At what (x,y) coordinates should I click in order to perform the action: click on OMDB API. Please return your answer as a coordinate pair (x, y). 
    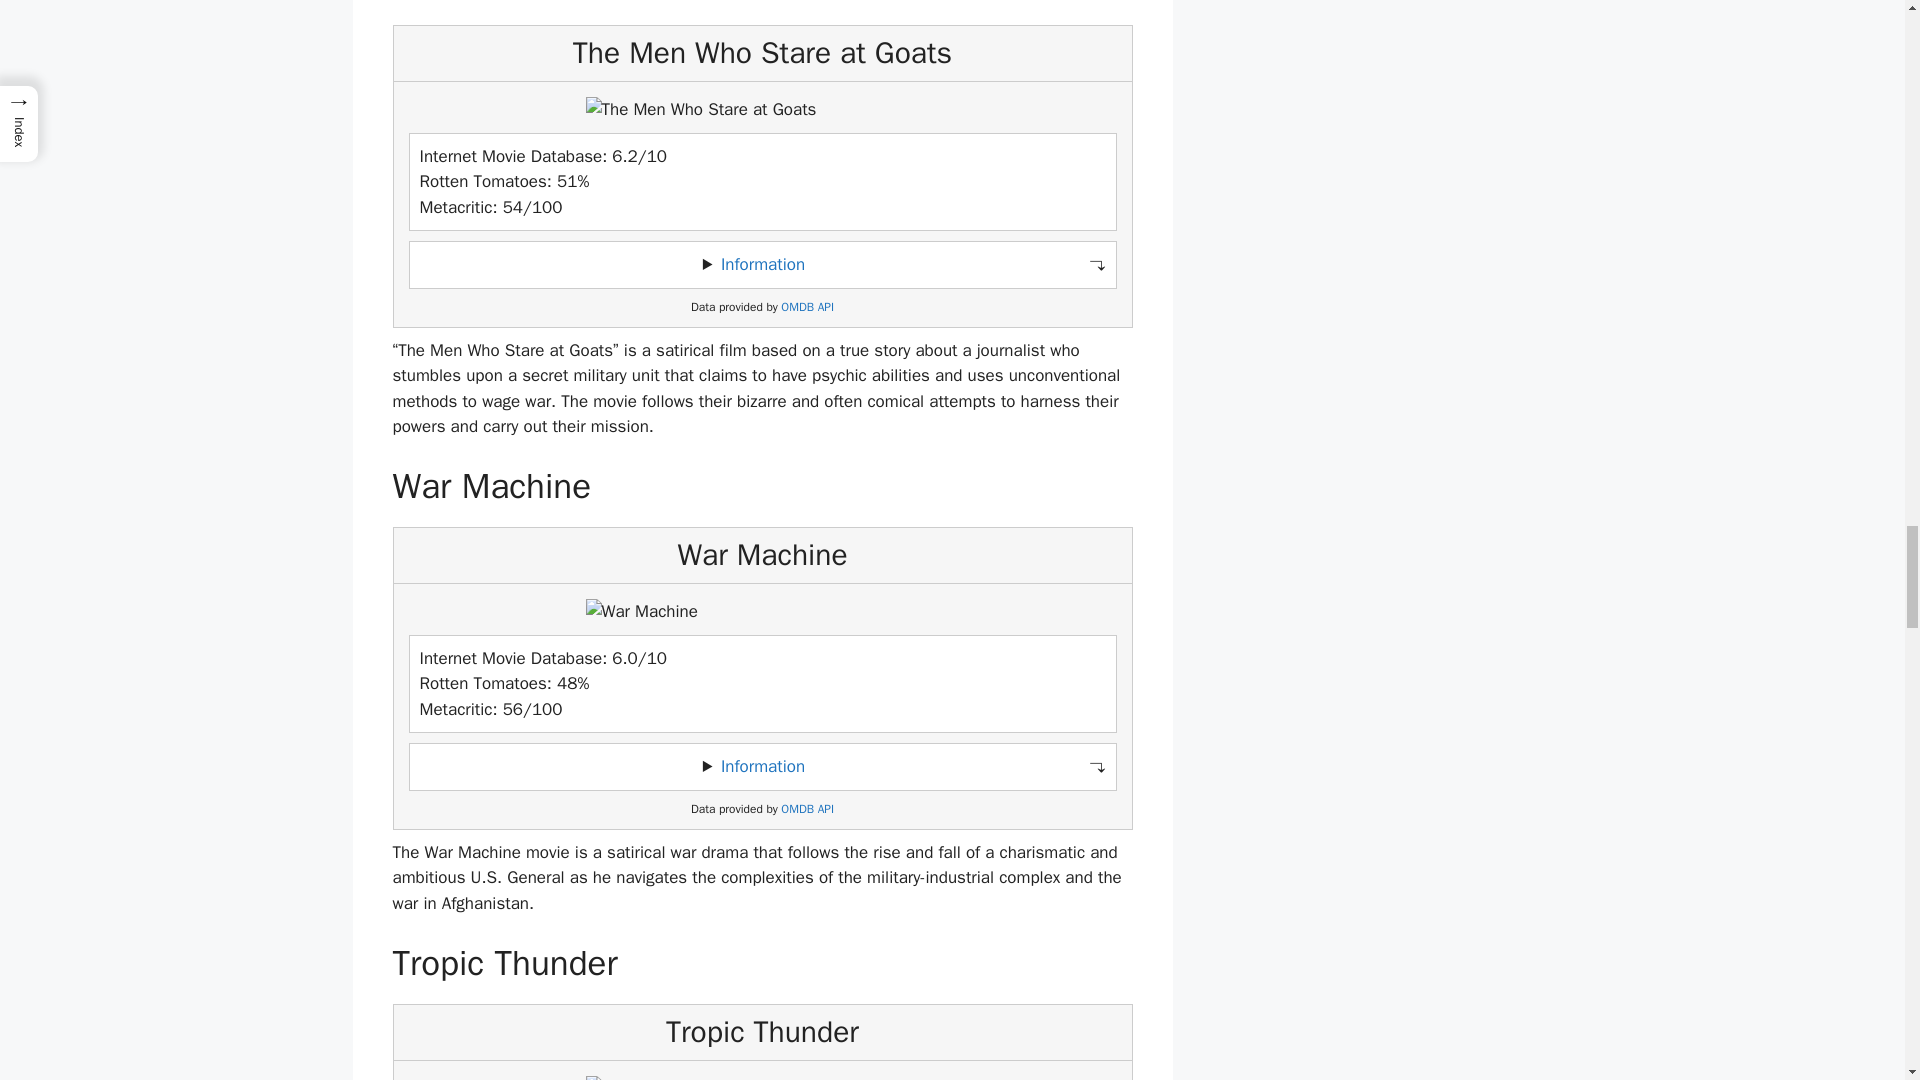
    Looking at the image, I should click on (807, 308).